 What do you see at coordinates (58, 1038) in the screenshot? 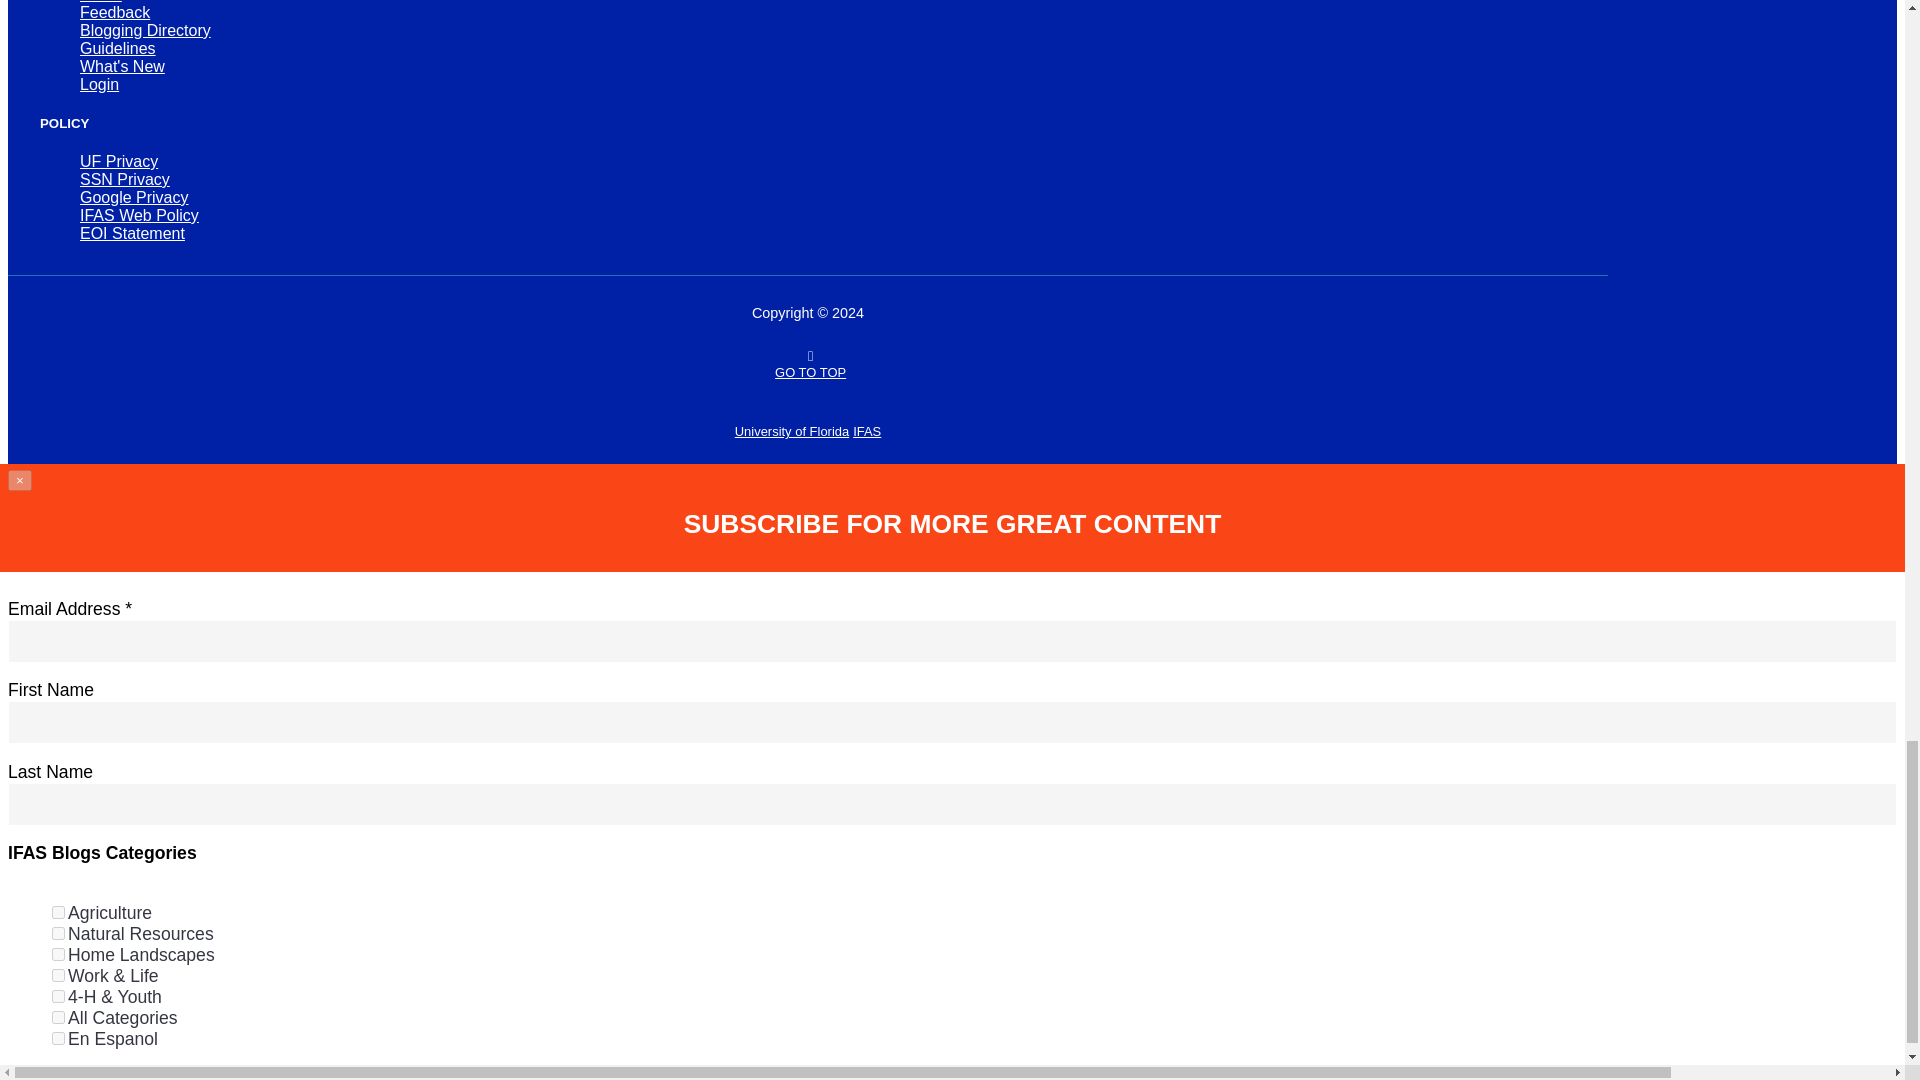
I see `64` at bounding box center [58, 1038].